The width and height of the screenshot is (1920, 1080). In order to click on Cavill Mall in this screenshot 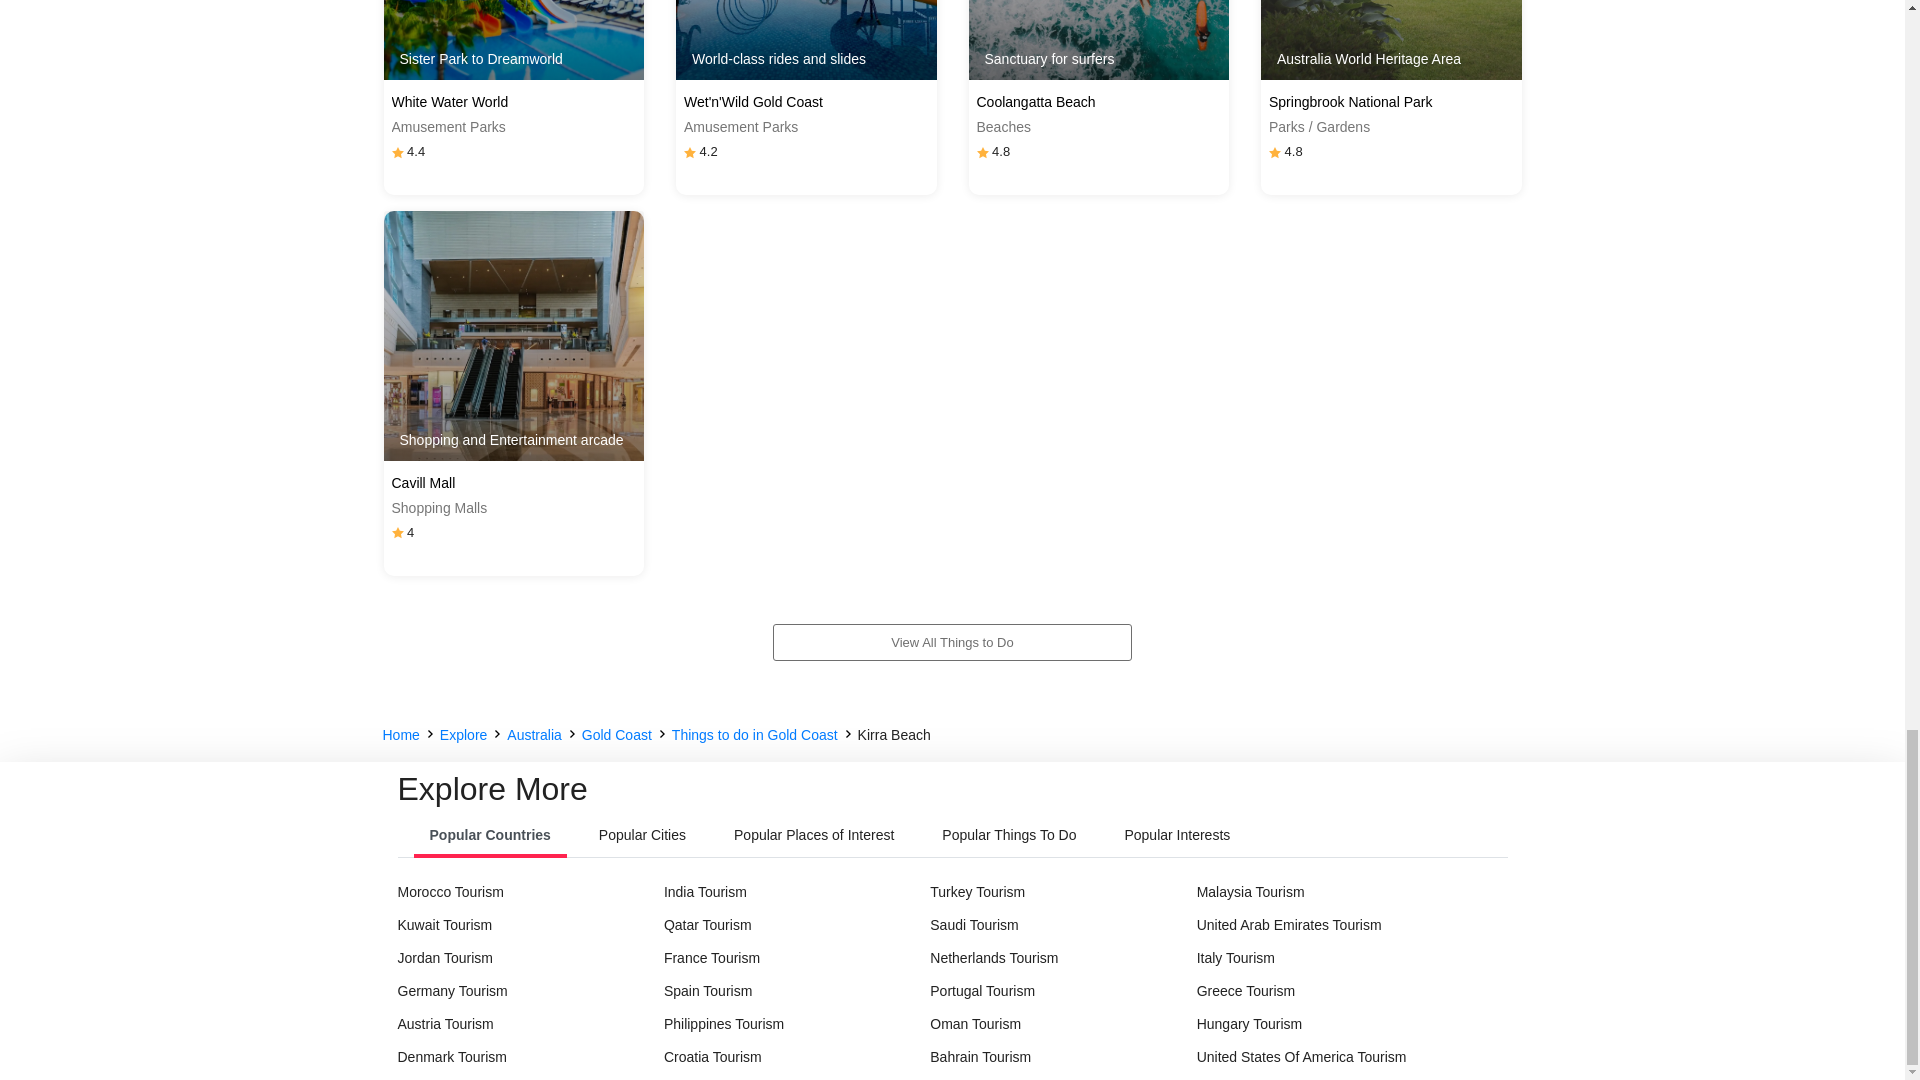, I will do `click(514, 483)`.